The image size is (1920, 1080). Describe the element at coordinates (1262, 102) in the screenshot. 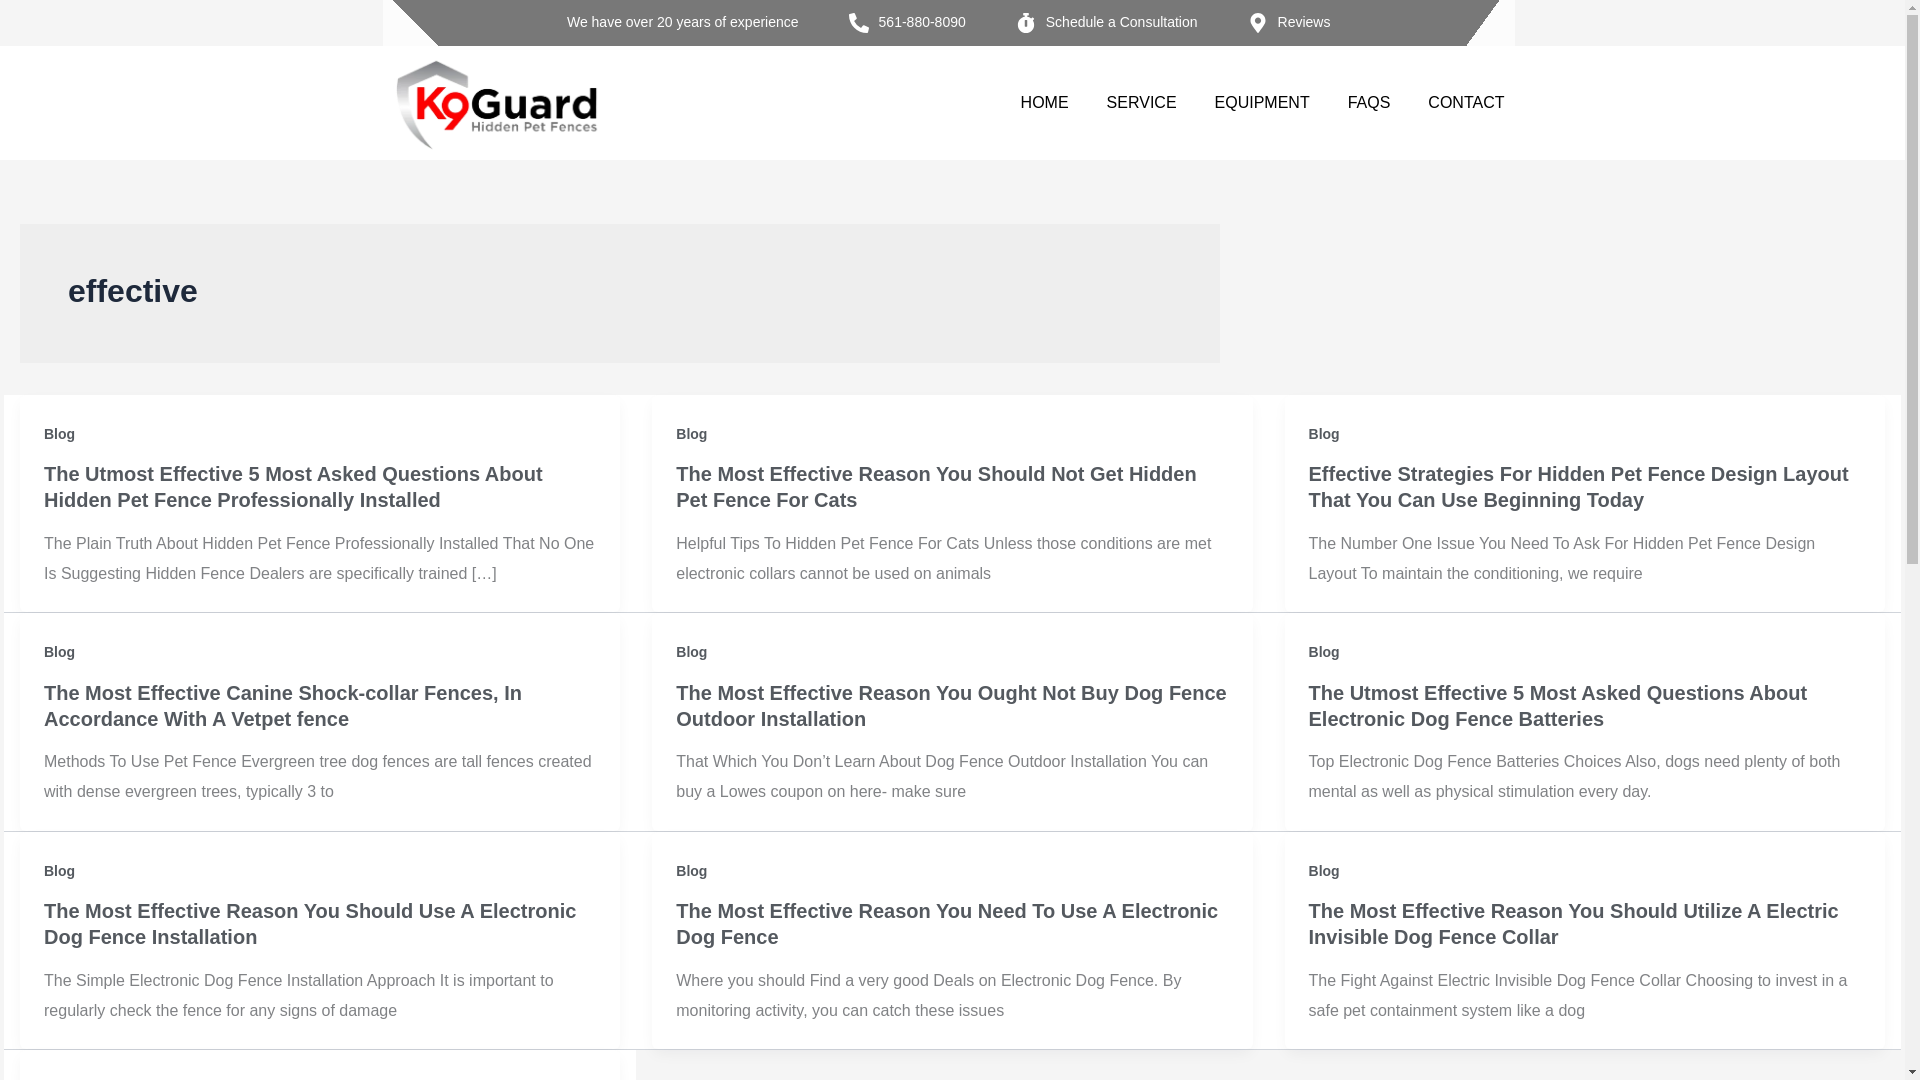

I see `EQUIPMENT` at that location.